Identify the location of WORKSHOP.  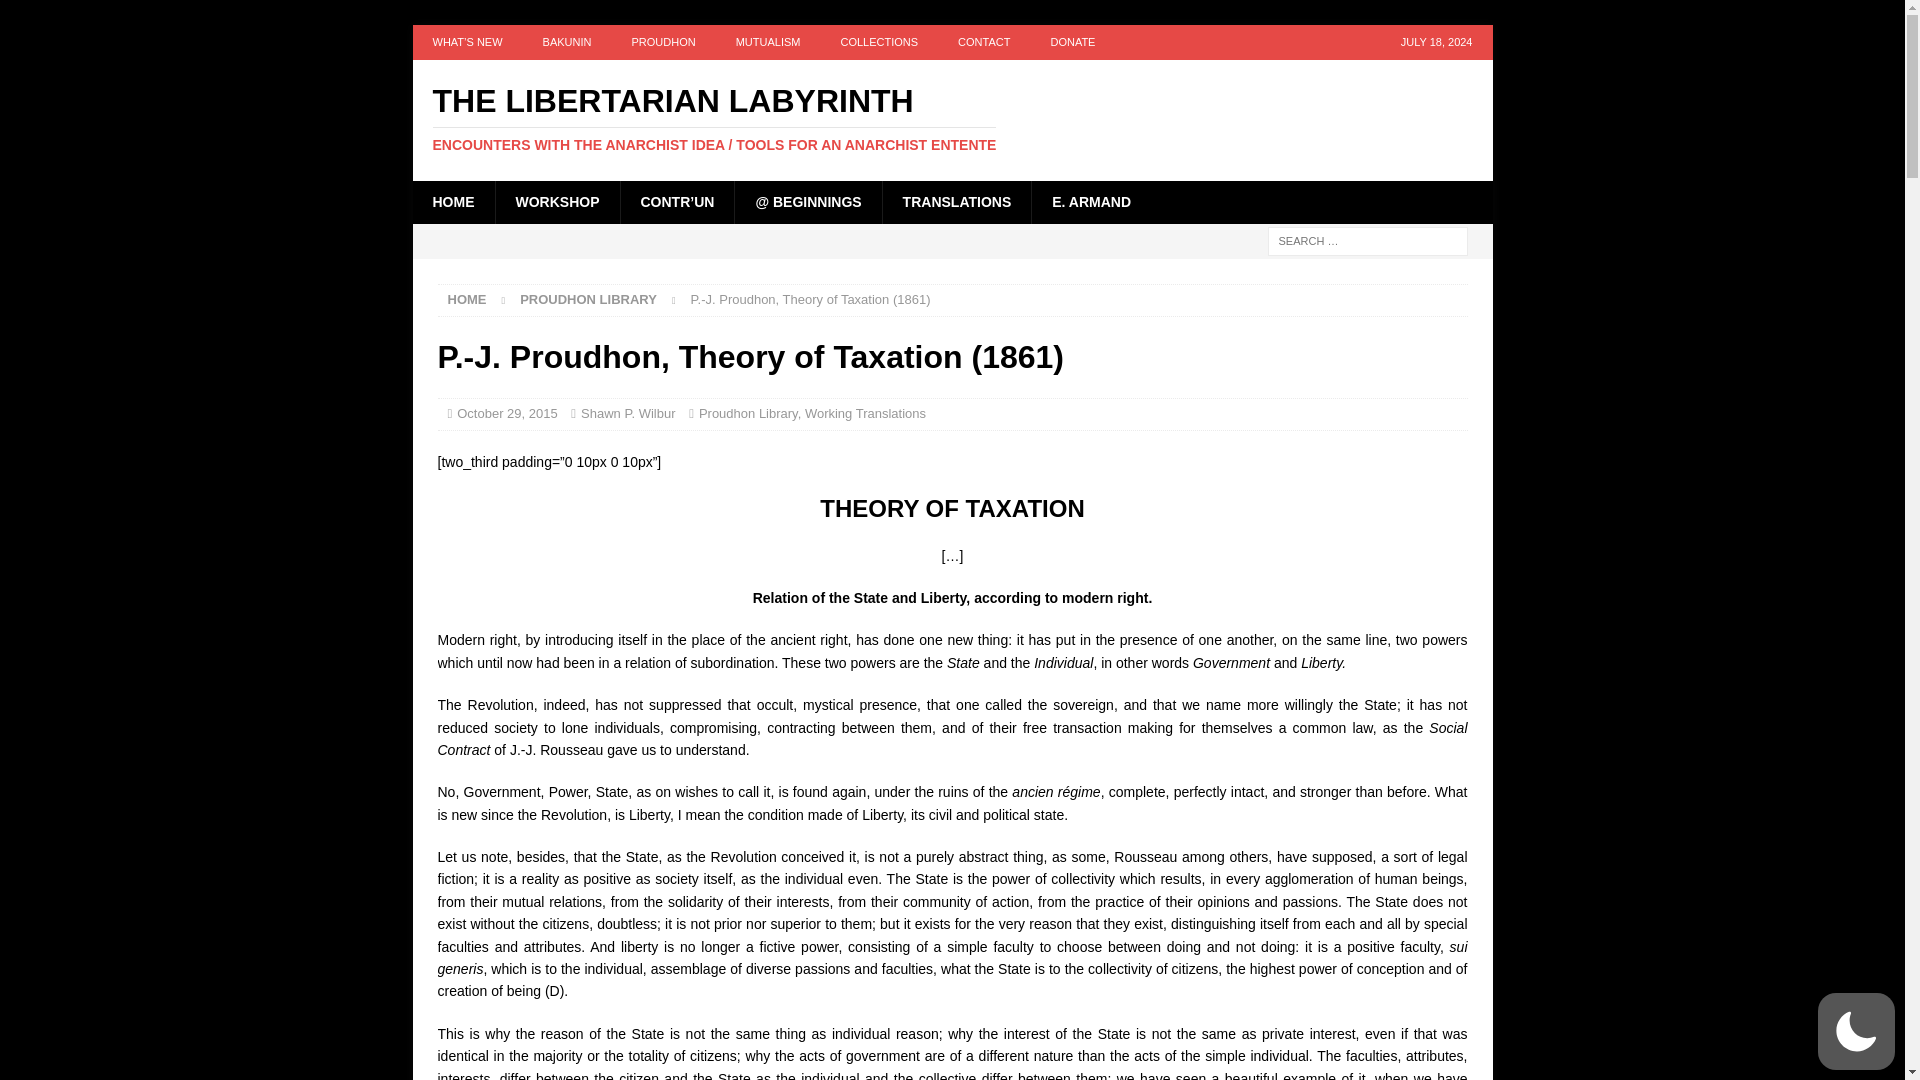
(556, 202).